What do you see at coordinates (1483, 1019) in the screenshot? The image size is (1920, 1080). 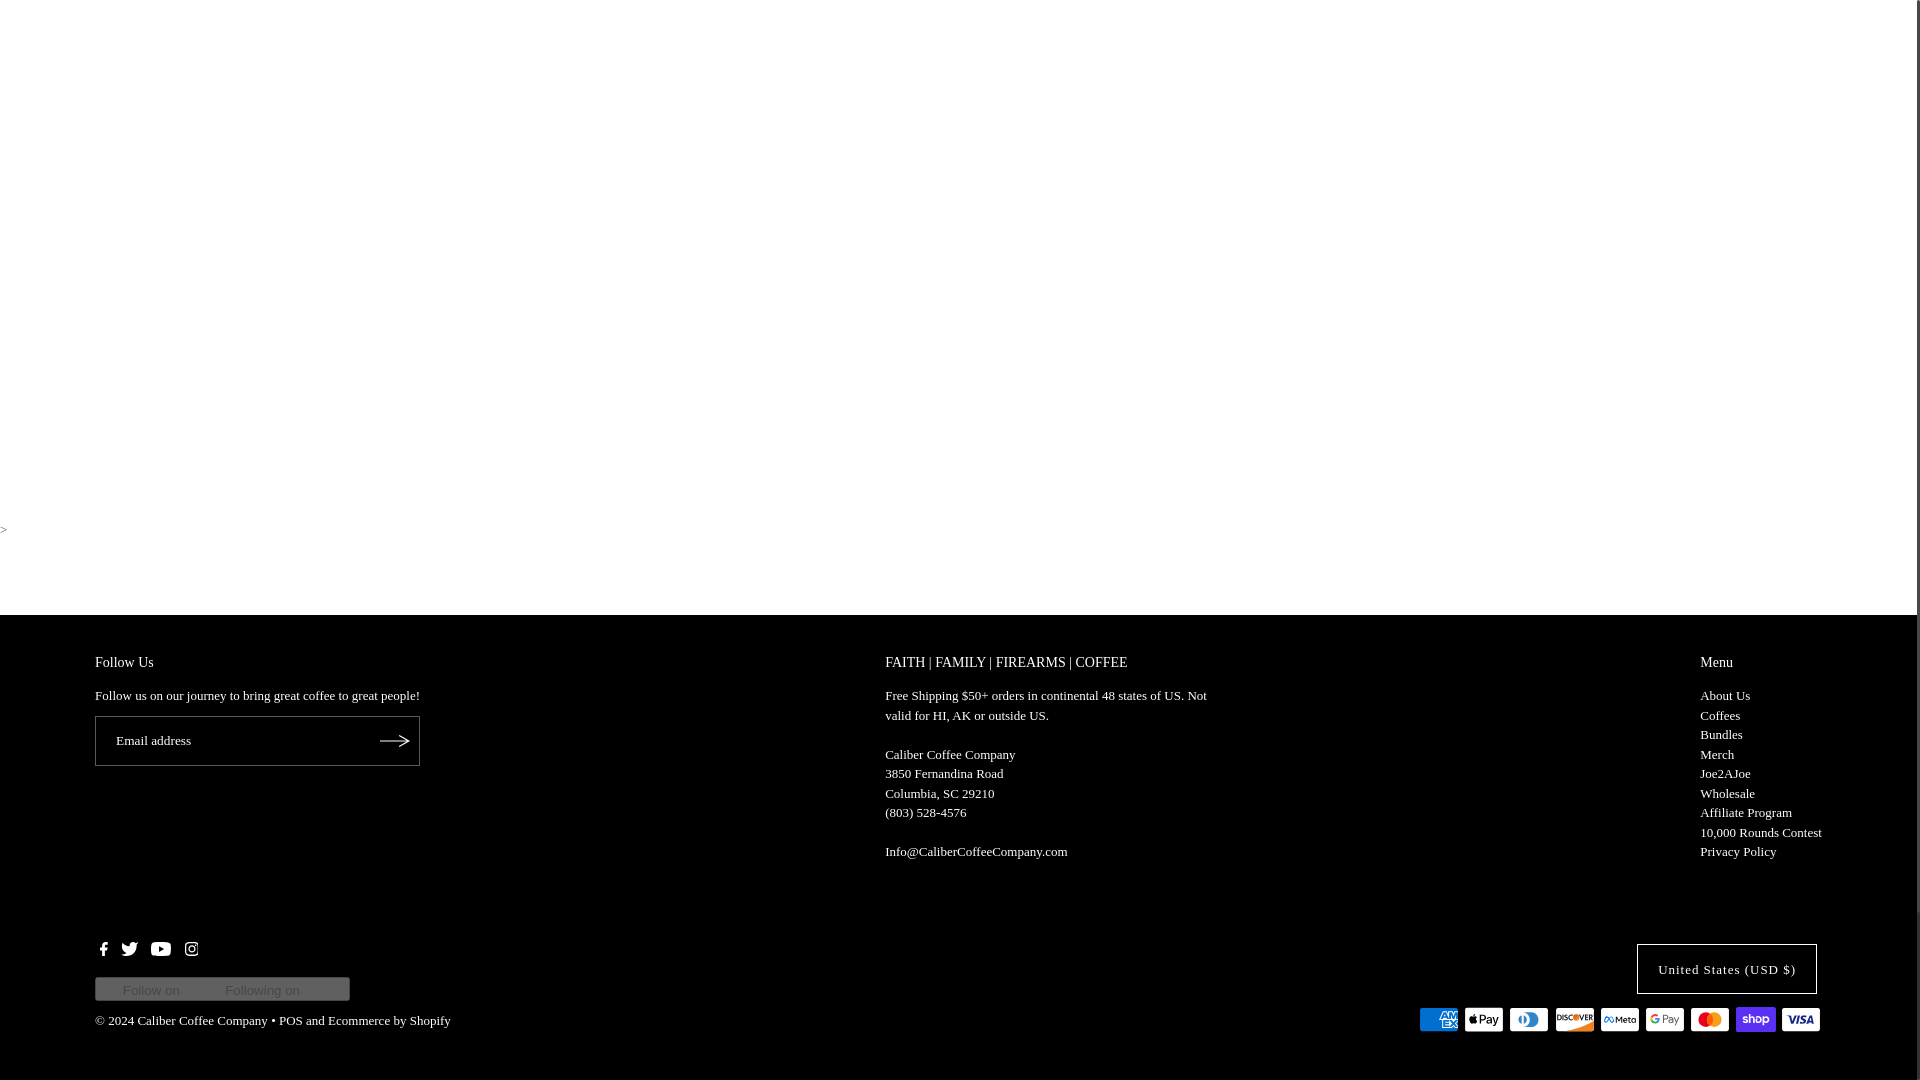 I see `Apple Pay` at bounding box center [1483, 1019].